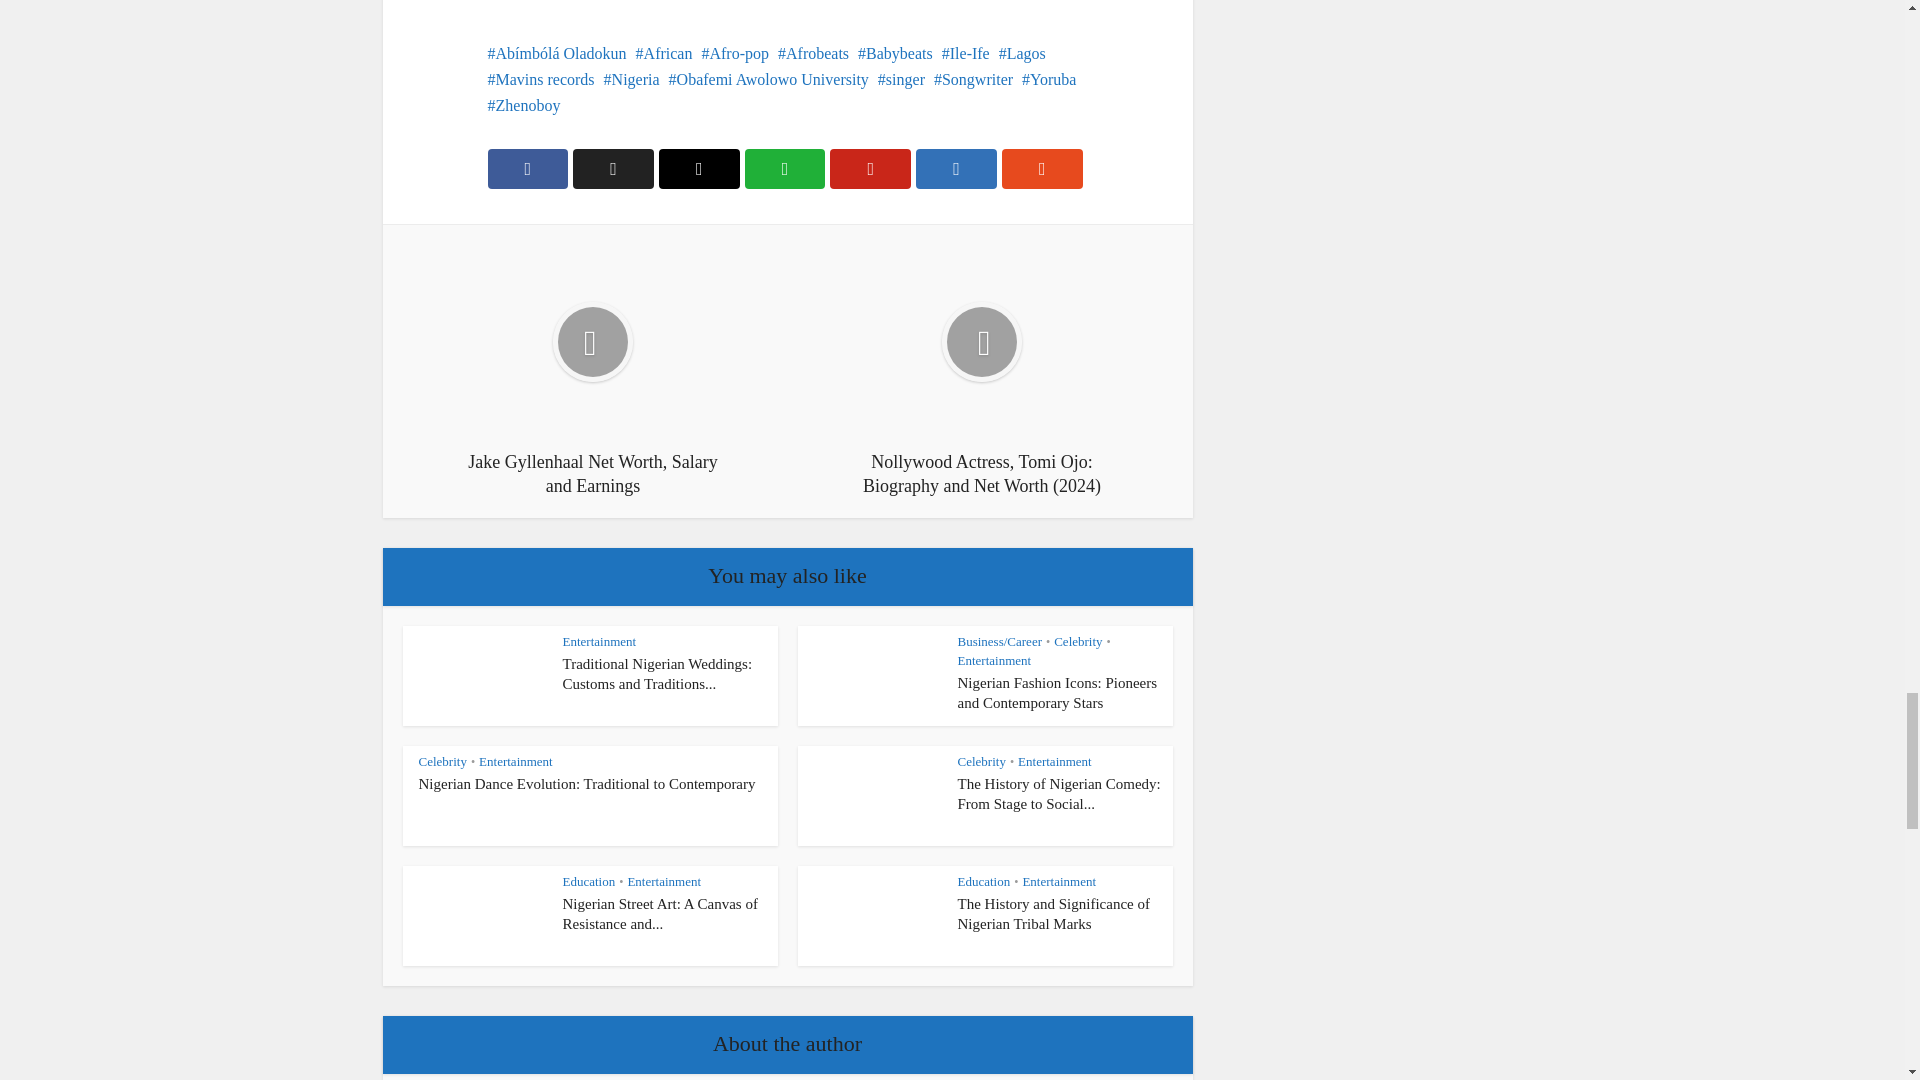 Image resolution: width=1920 pixels, height=1080 pixels. I want to click on African, so click(664, 53).